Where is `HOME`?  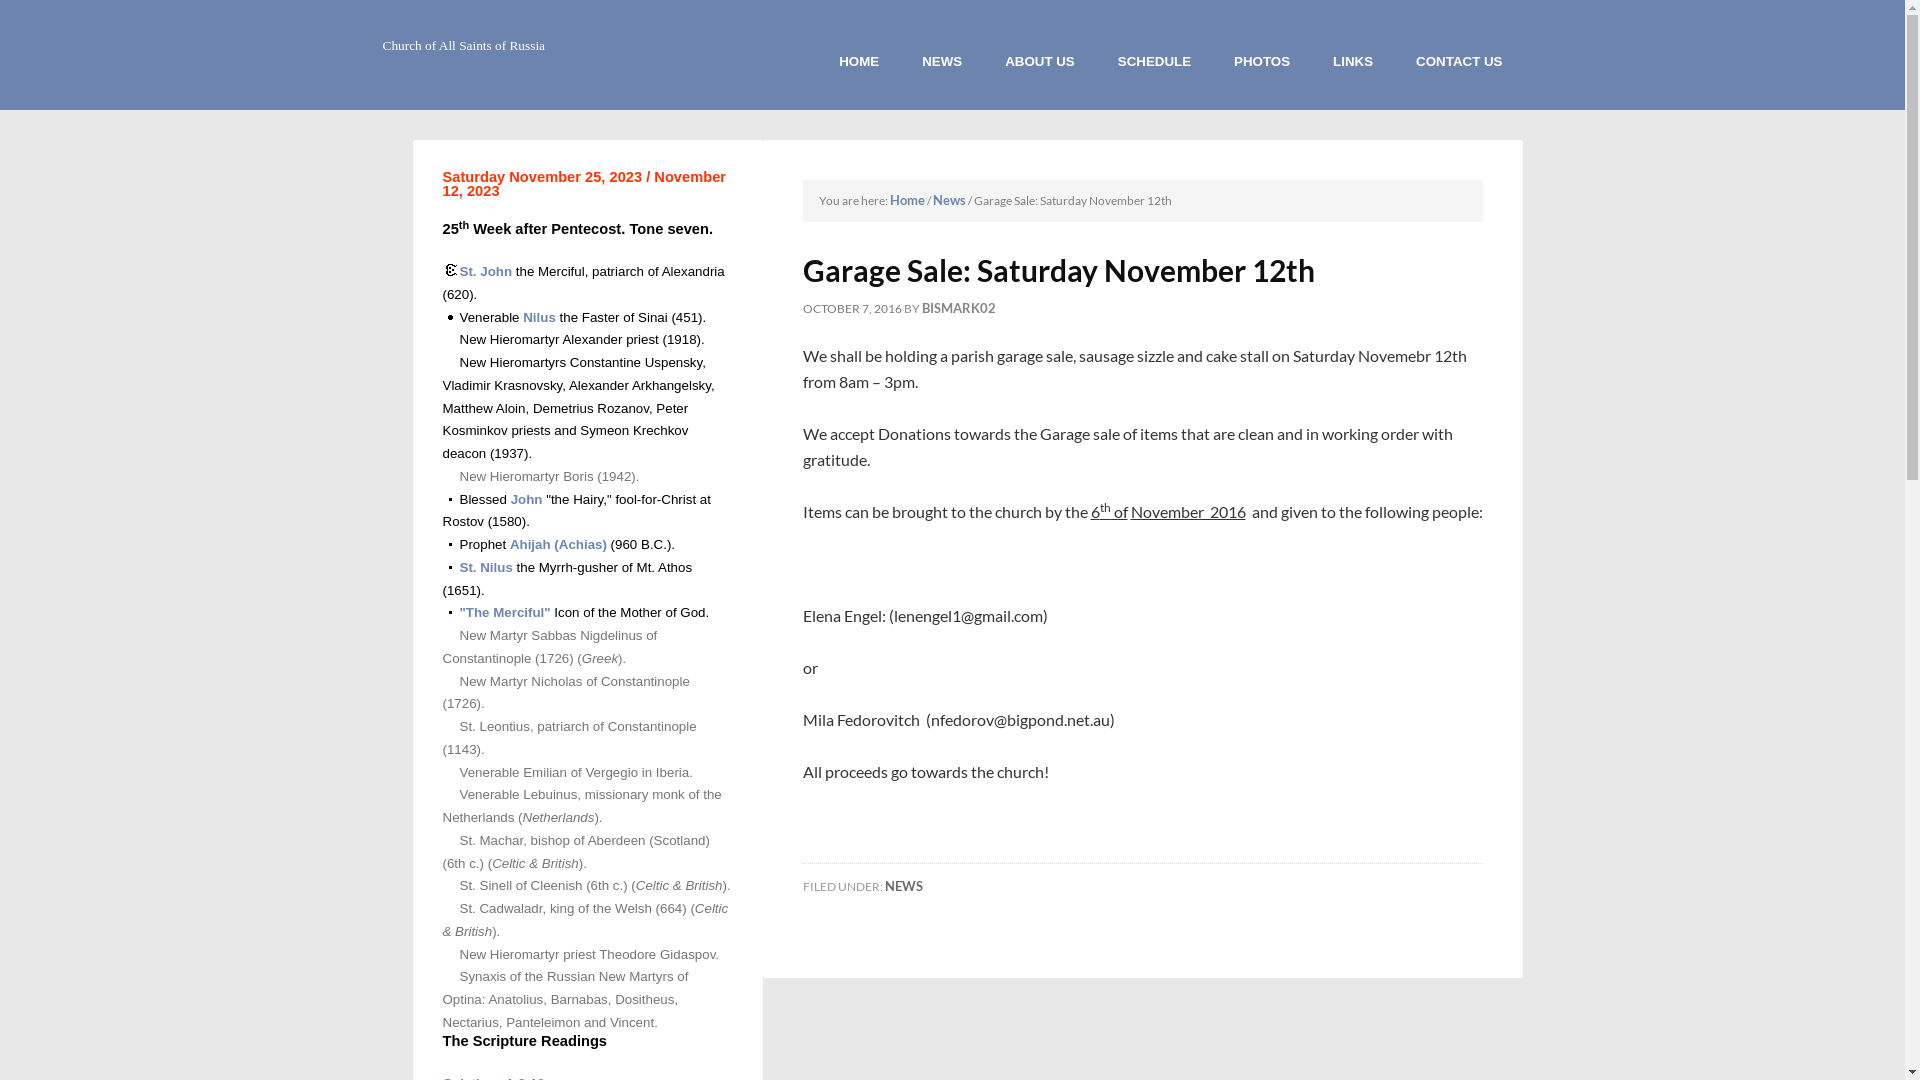 HOME is located at coordinates (859, 62).